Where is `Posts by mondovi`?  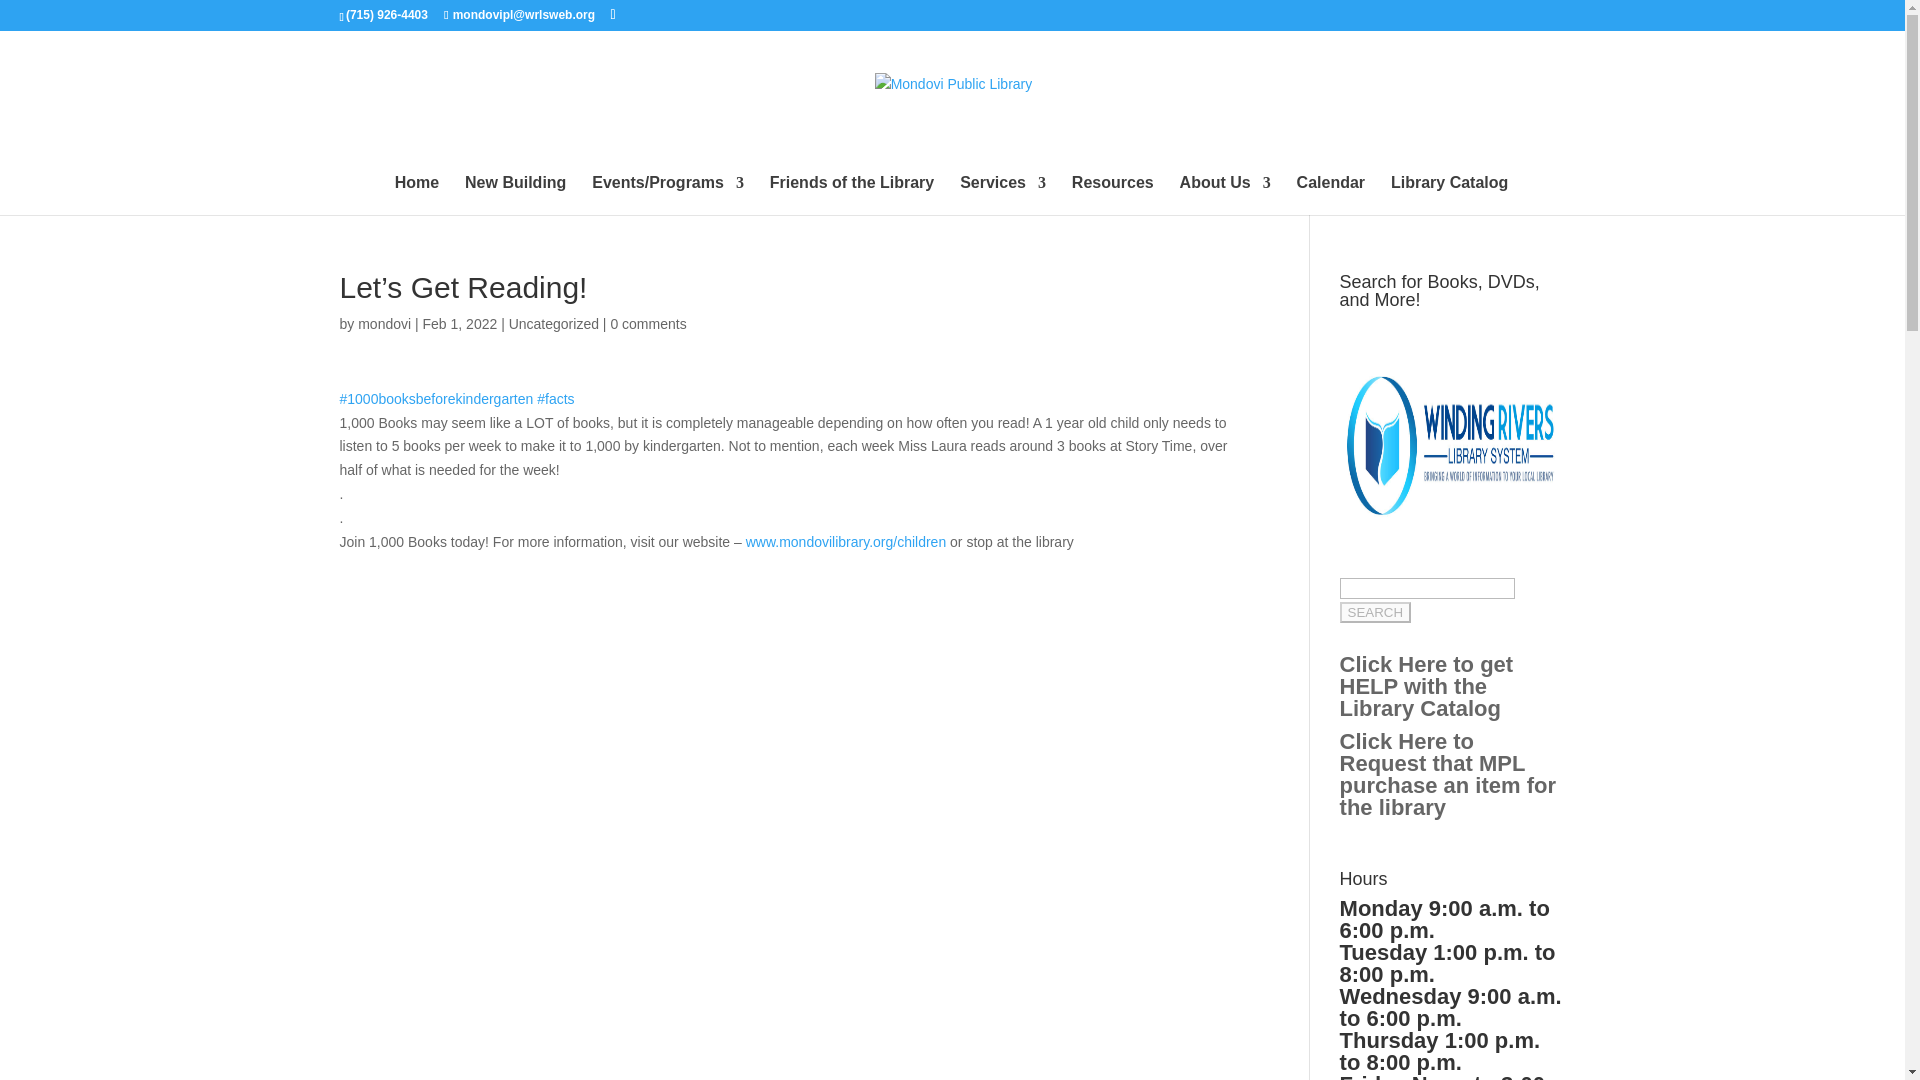 Posts by mondovi is located at coordinates (384, 324).